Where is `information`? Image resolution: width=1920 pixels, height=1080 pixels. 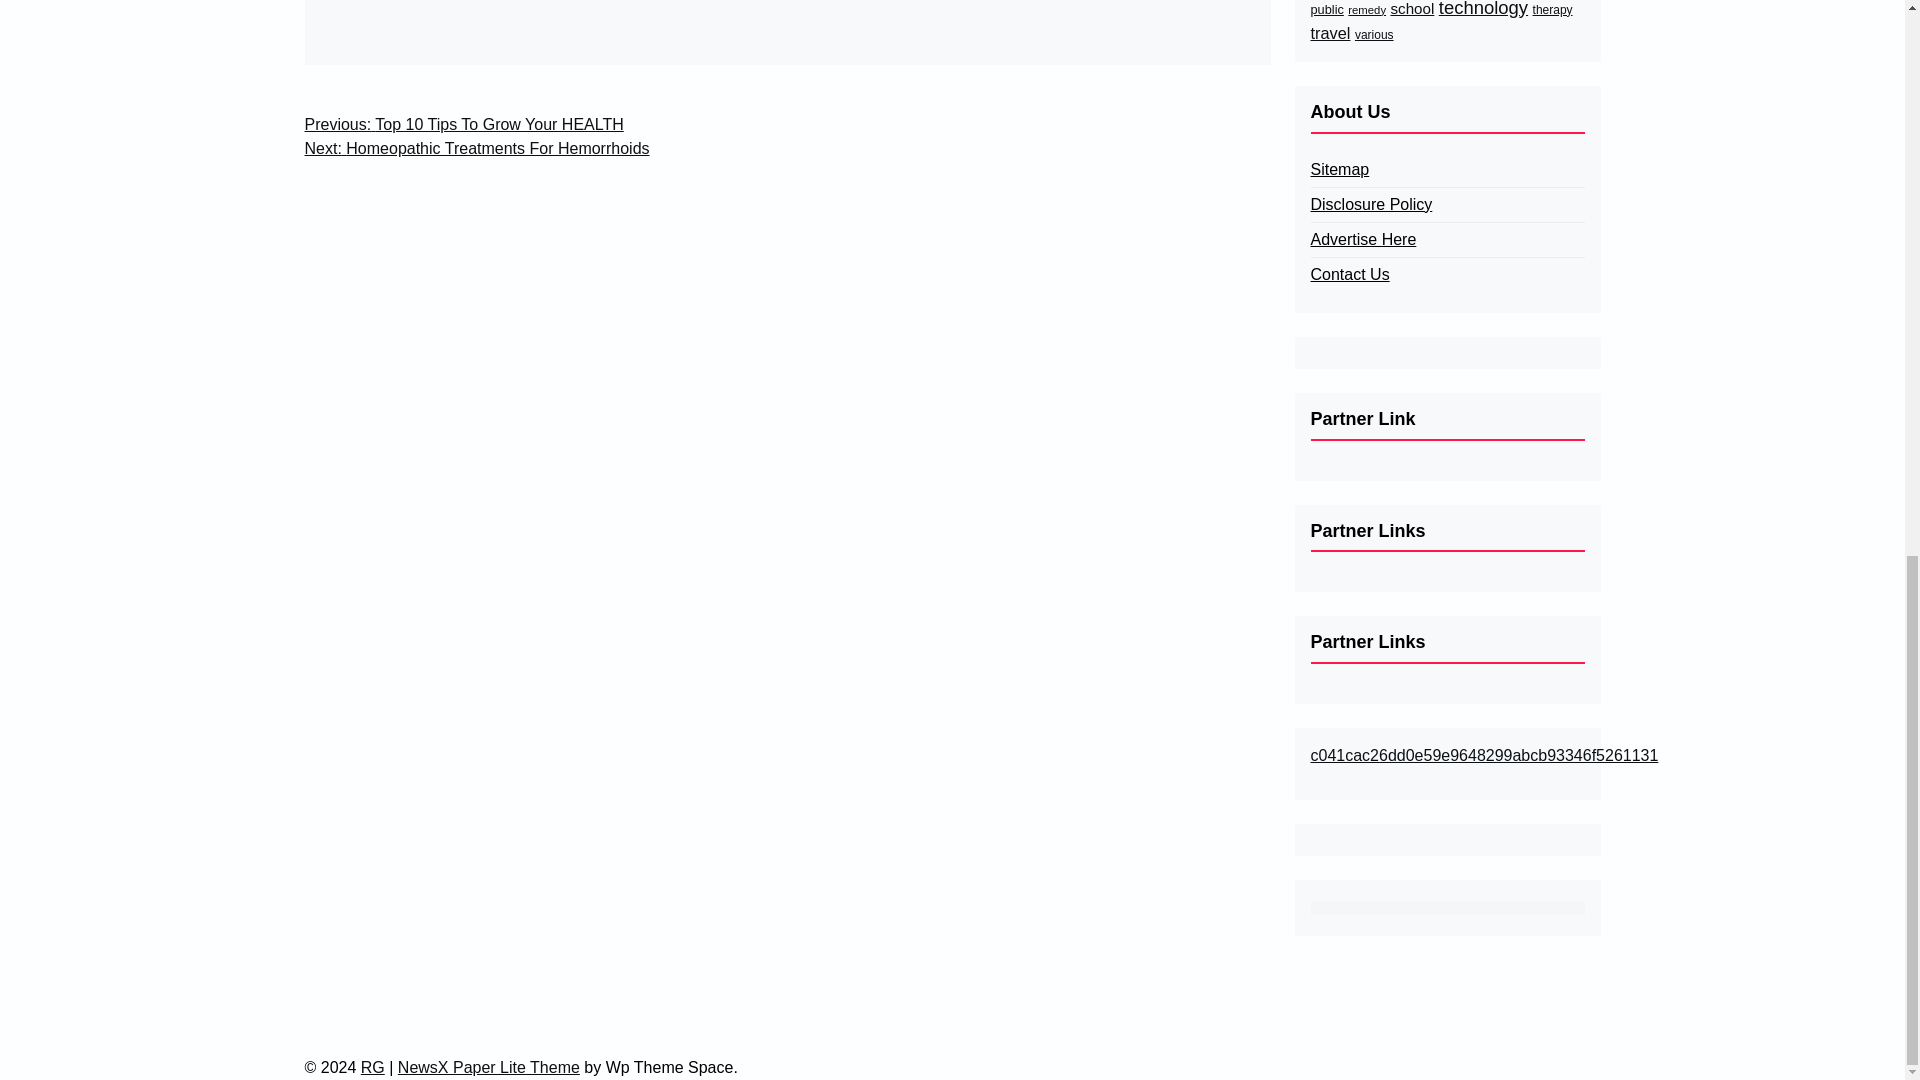
information is located at coordinates (504, 0).